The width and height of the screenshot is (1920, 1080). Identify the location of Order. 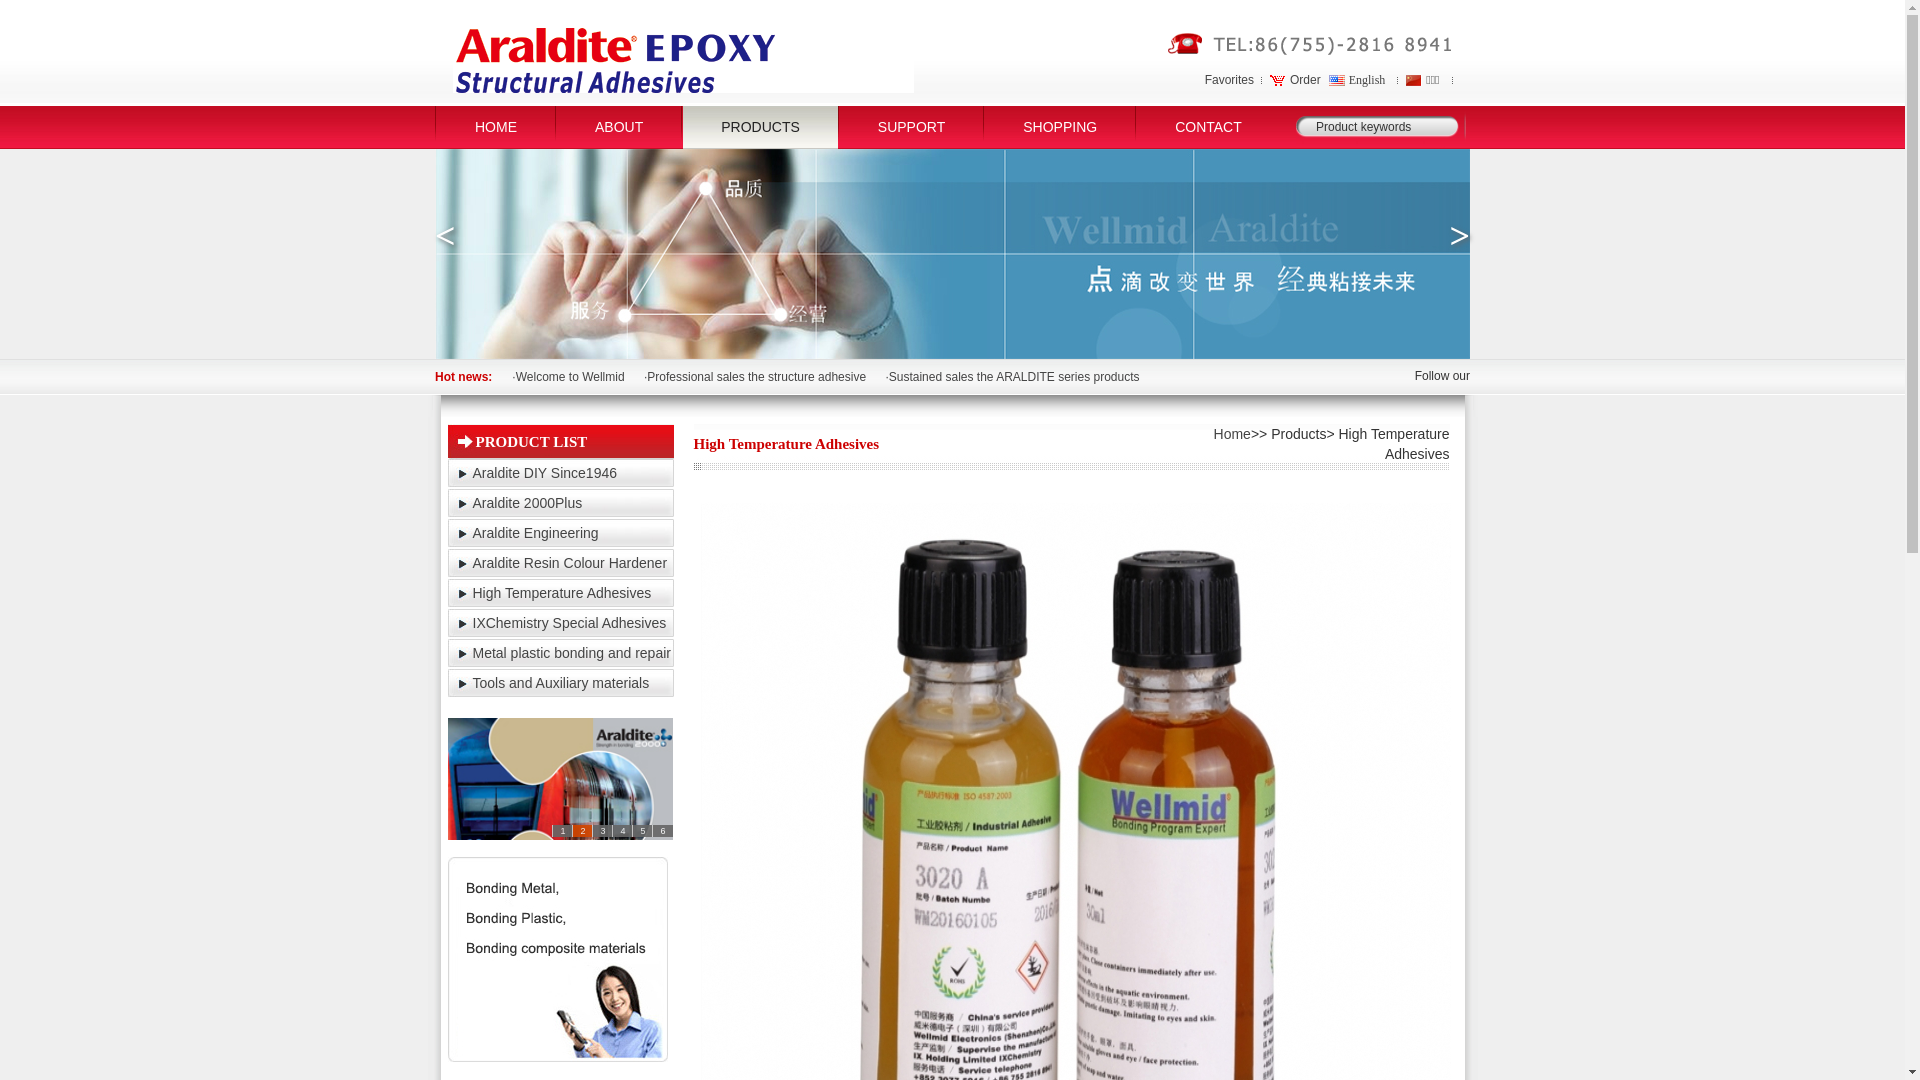
(1296, 80).